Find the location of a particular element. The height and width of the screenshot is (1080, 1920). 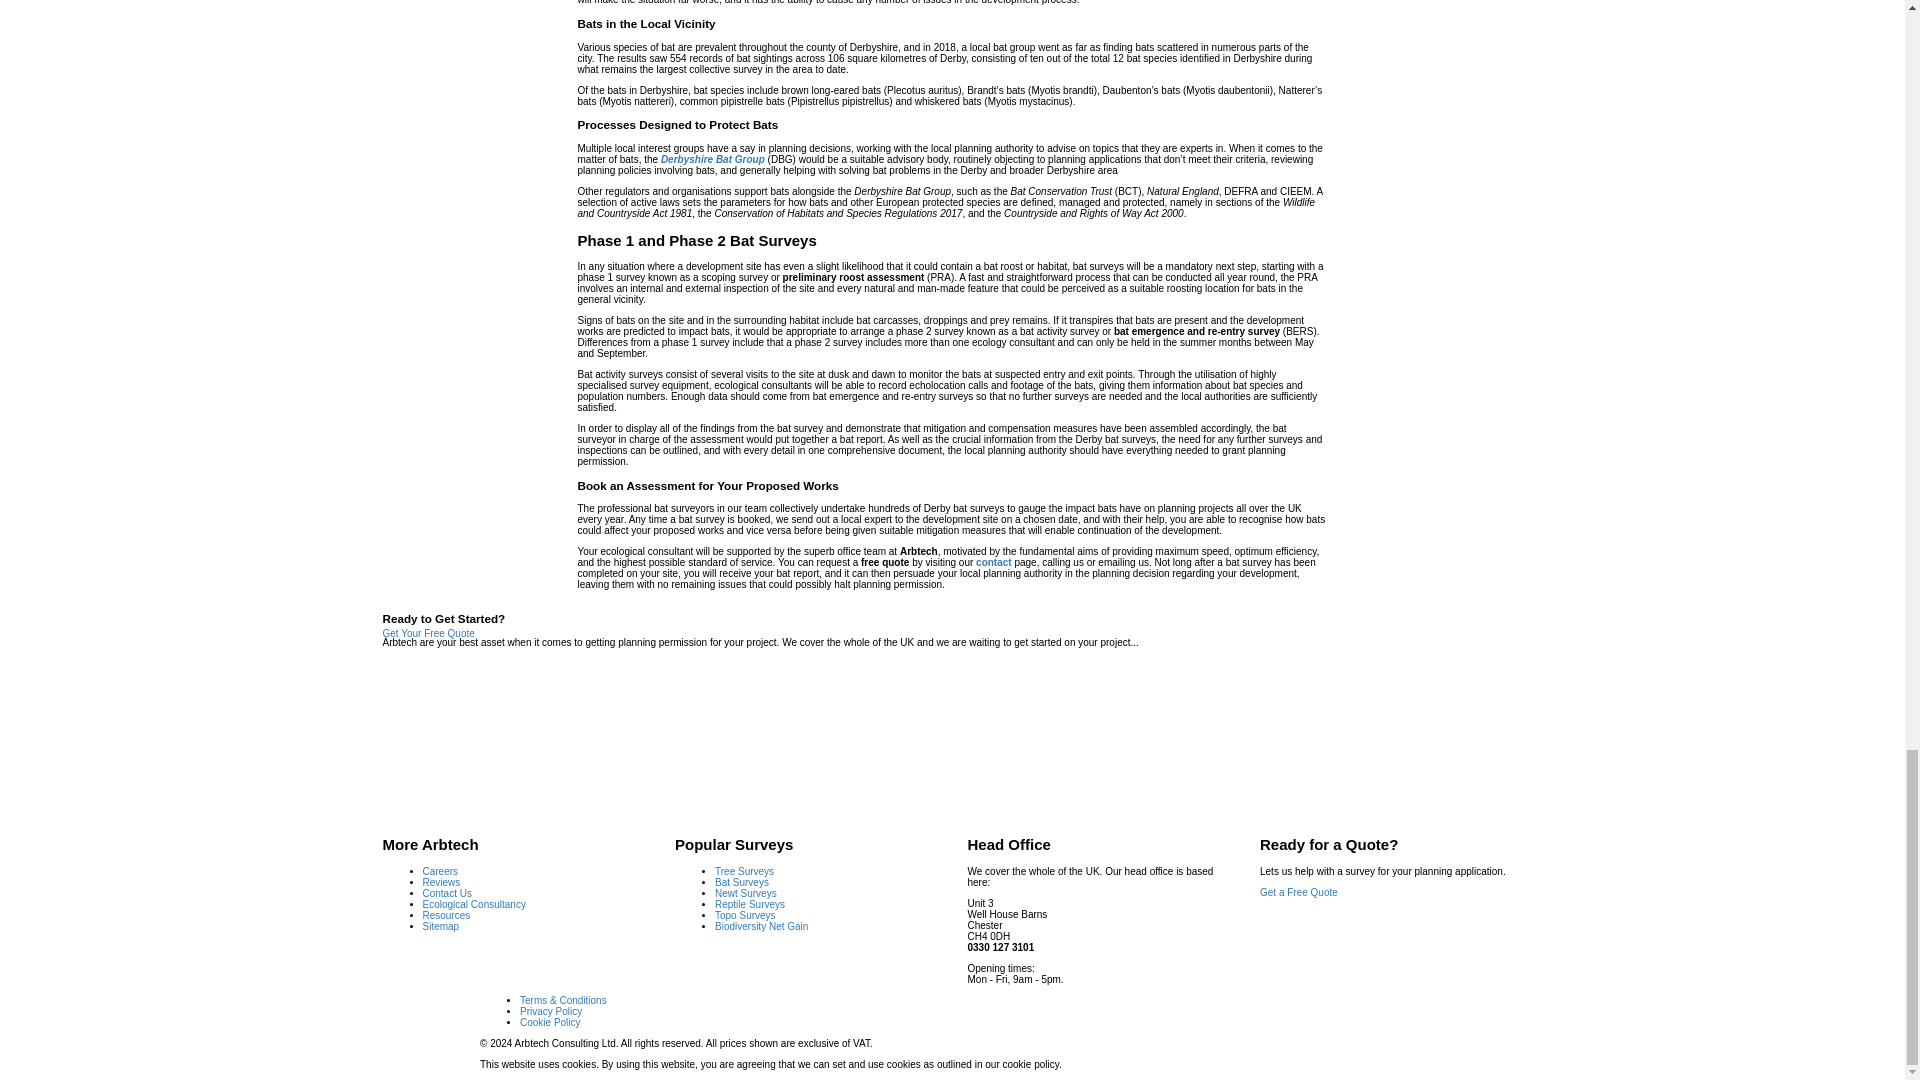

Bat Surveys is located at coordinates (742, 880).